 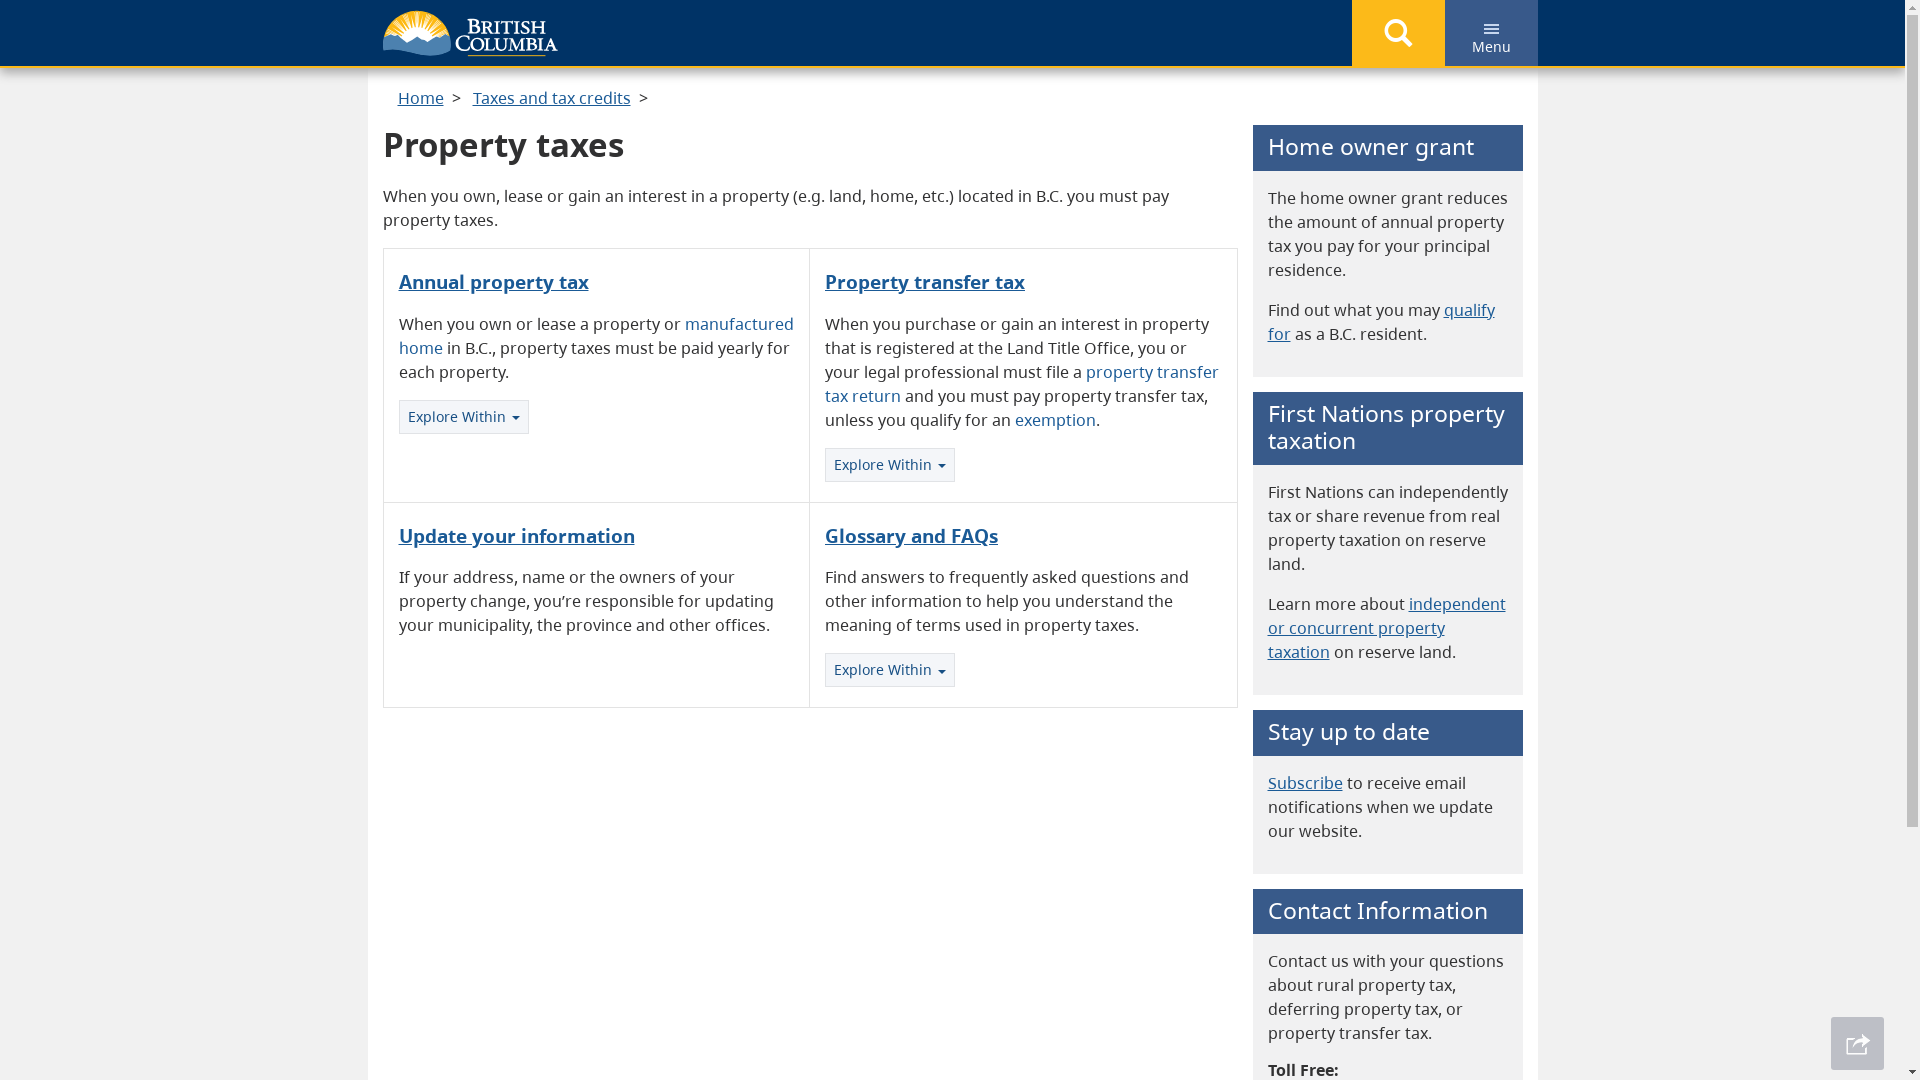 What do you see at coordinates (551, 98) in the screenshot?
I see `Taxes and tax credits` at bounding box center [551, 98].